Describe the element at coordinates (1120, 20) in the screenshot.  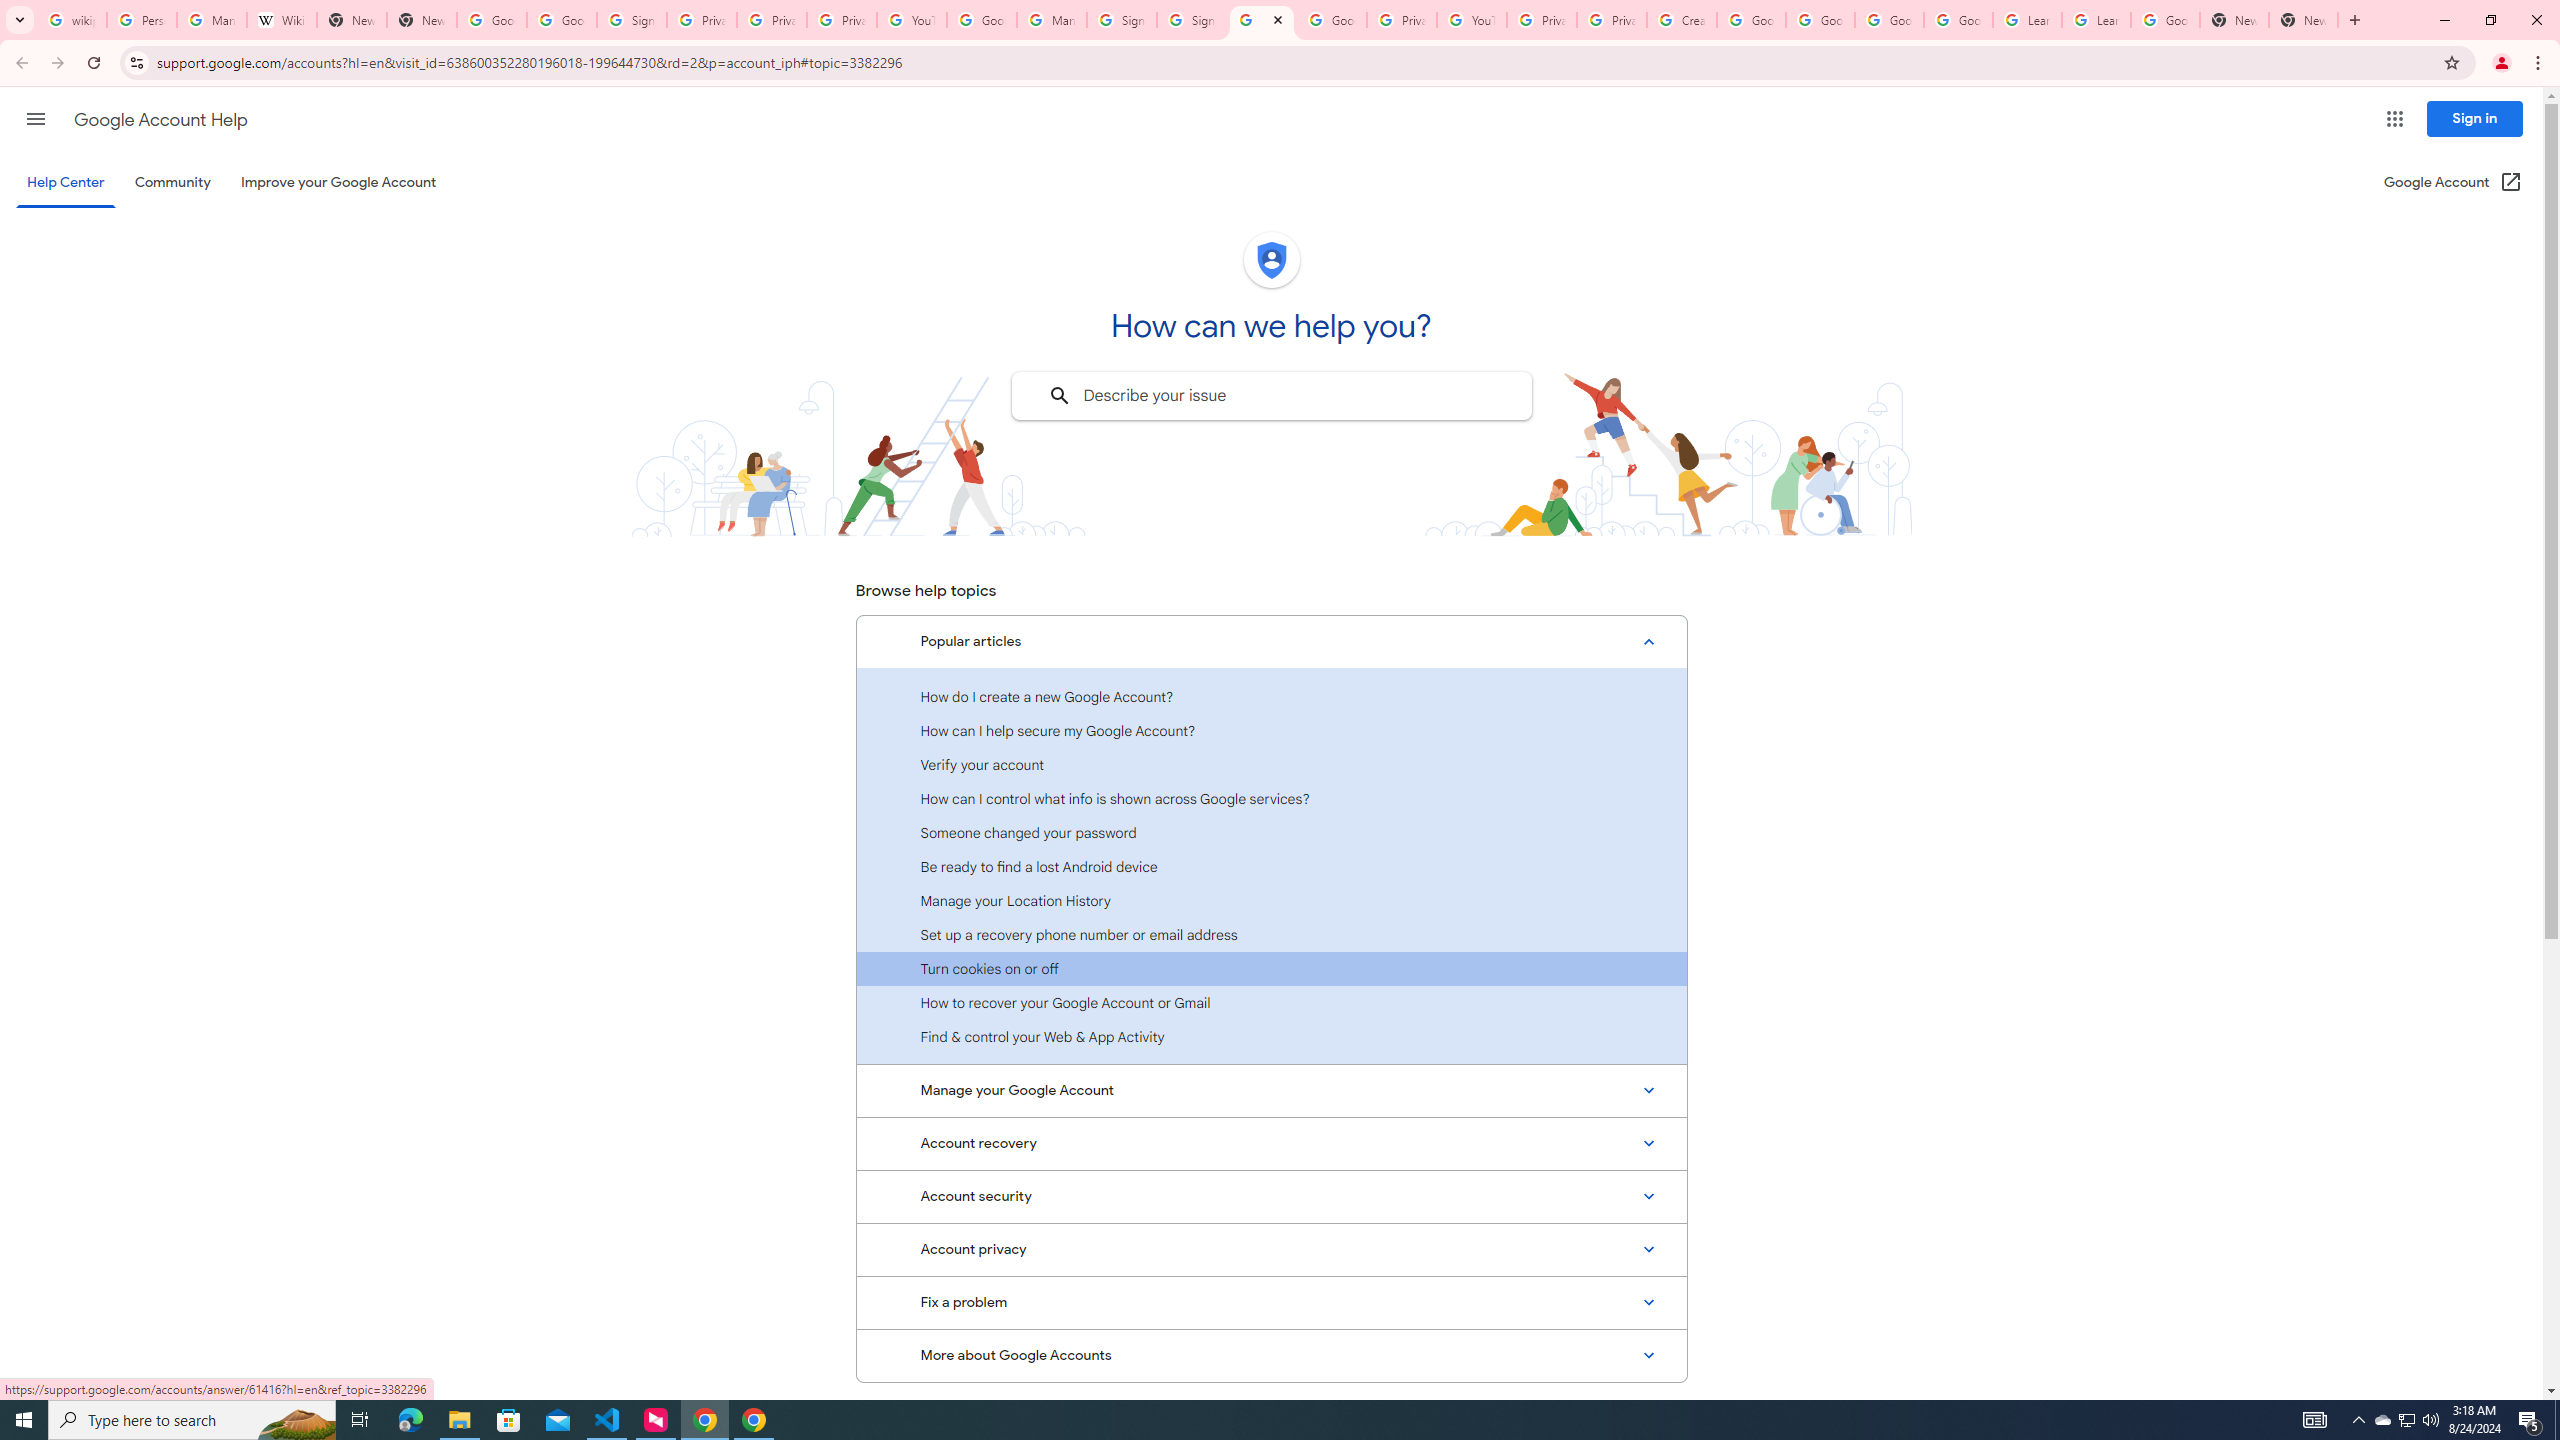
I see `Sign in - Google Accounts` at that location.